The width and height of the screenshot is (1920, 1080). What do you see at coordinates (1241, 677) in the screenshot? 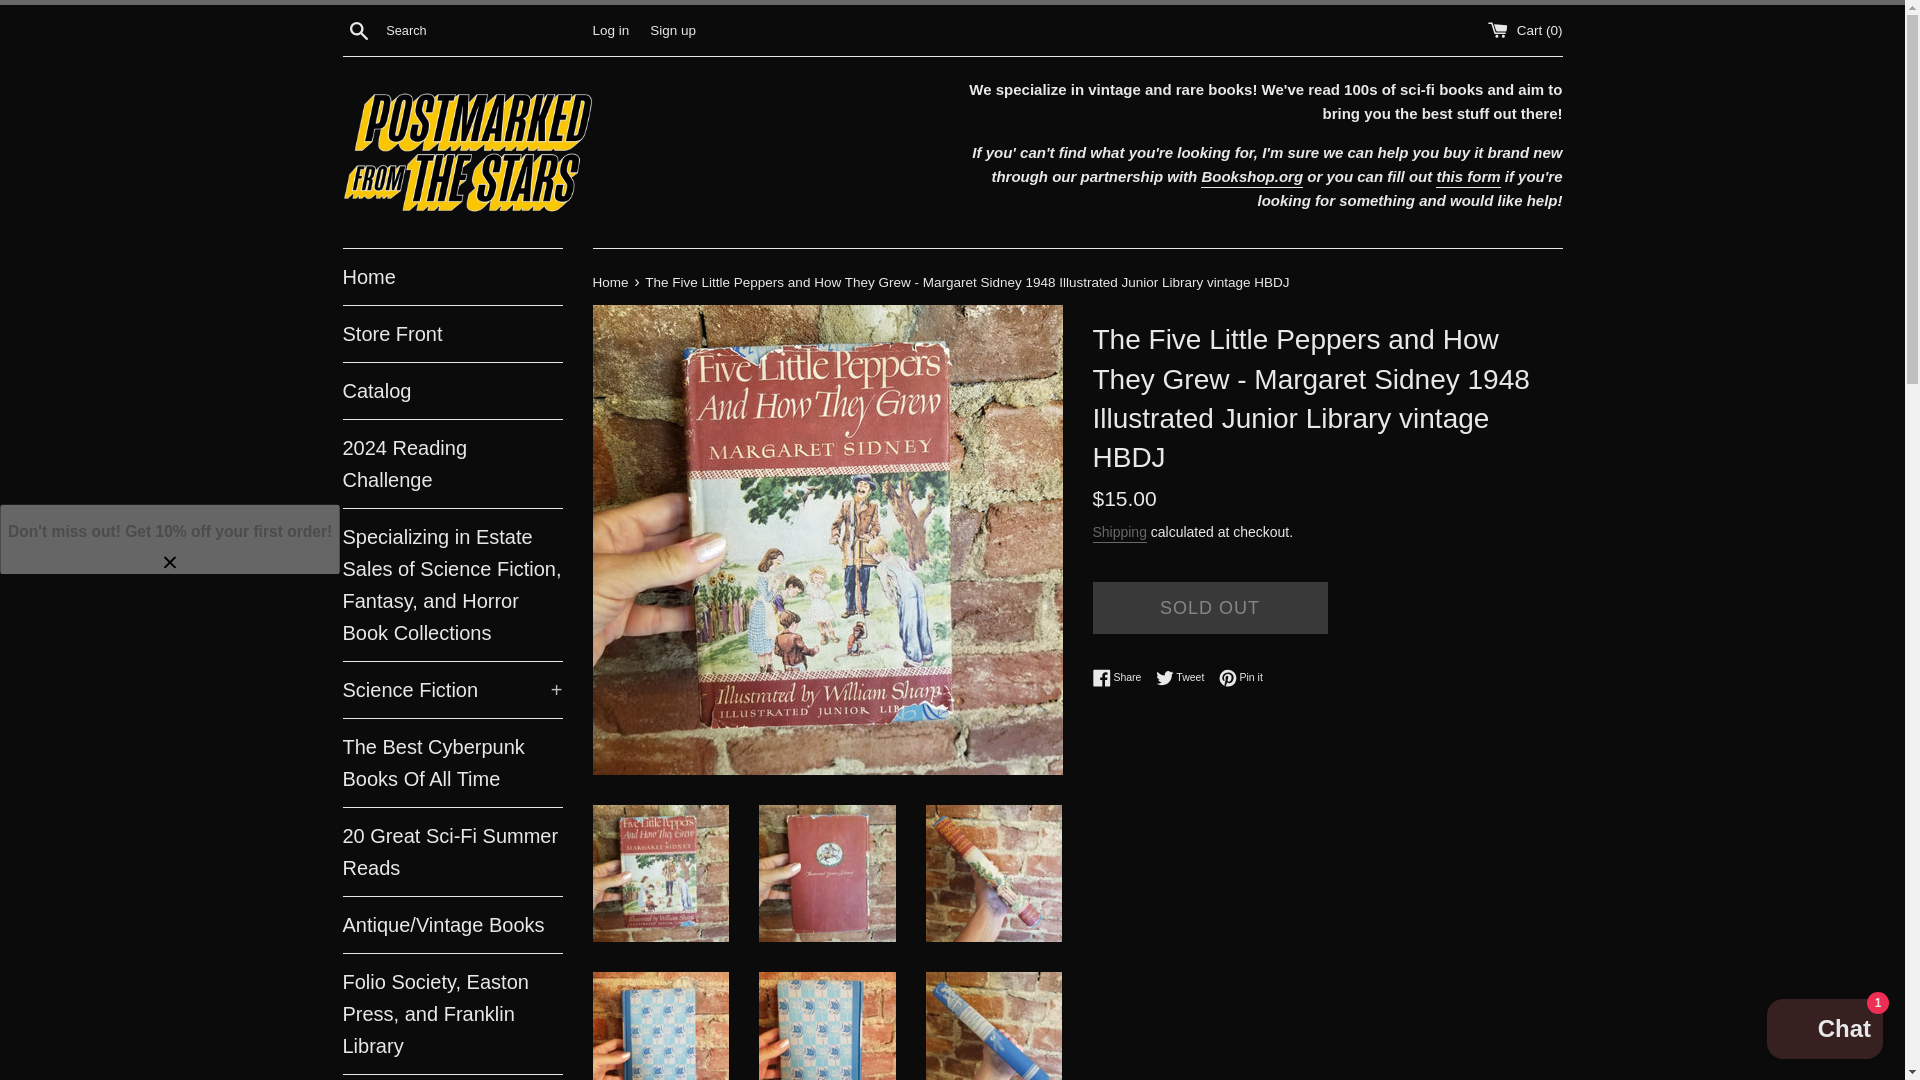
I see `Pin on Pinterest` at bounding box center [1241, 677].